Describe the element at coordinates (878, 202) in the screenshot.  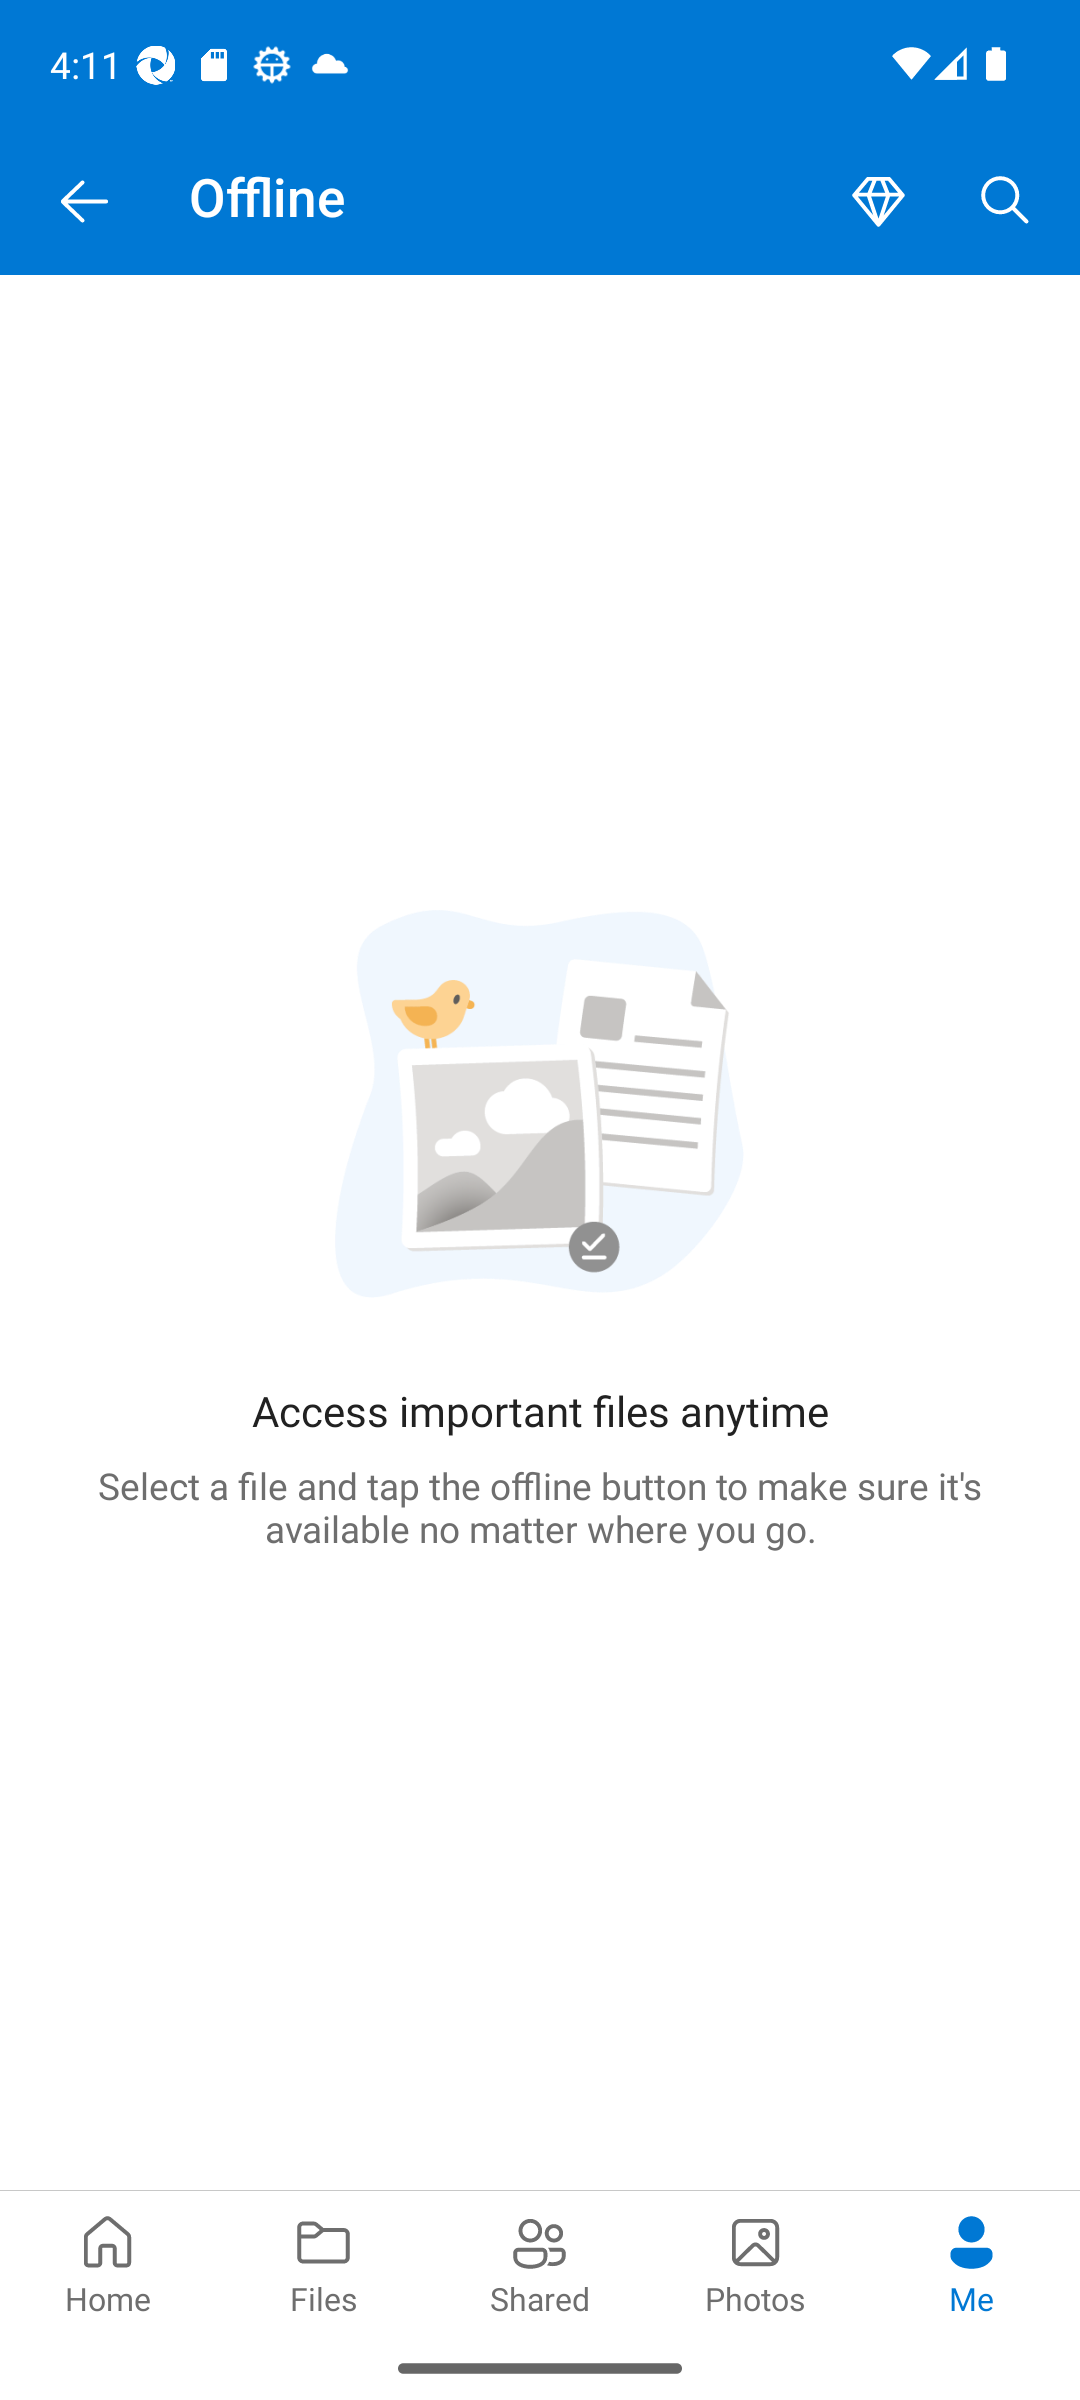
I see `Premium button` at that location.